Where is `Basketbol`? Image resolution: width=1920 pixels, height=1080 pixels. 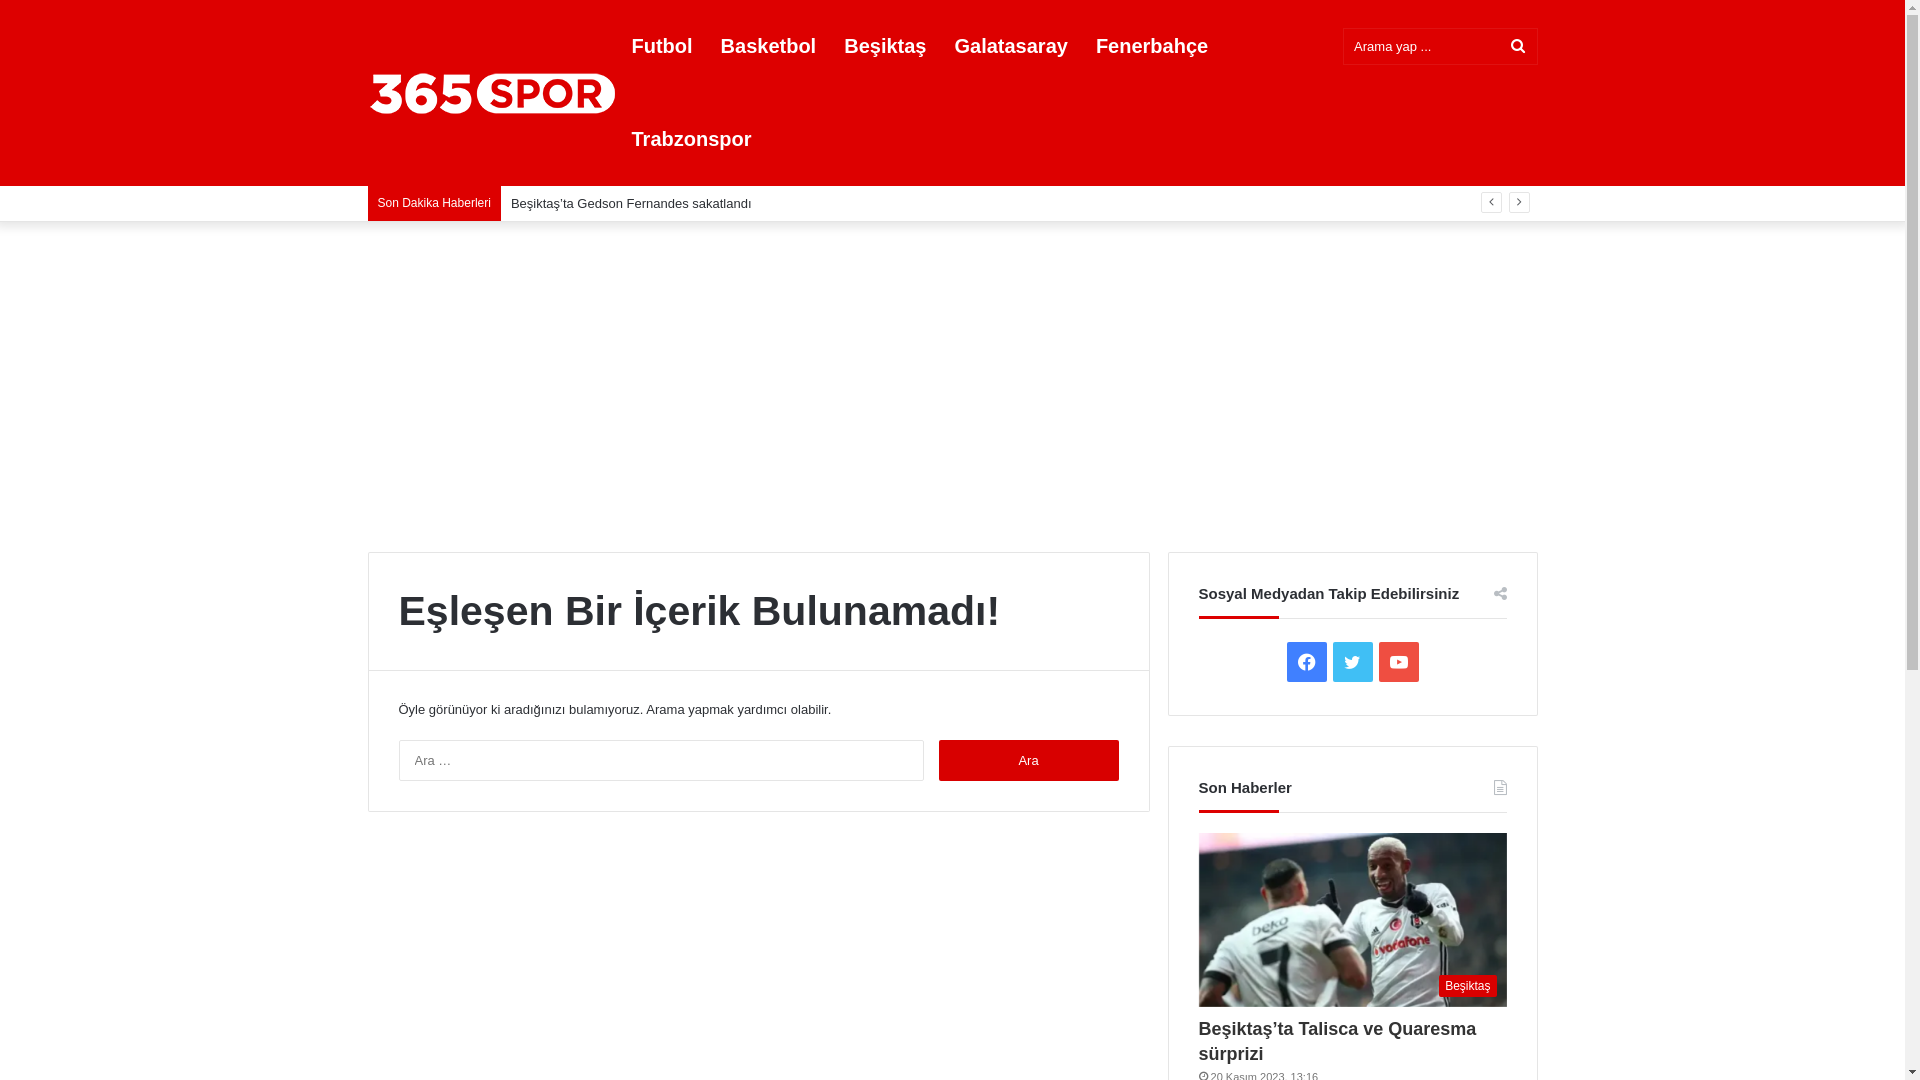
Basketbol is located at coordinates (769, 46).